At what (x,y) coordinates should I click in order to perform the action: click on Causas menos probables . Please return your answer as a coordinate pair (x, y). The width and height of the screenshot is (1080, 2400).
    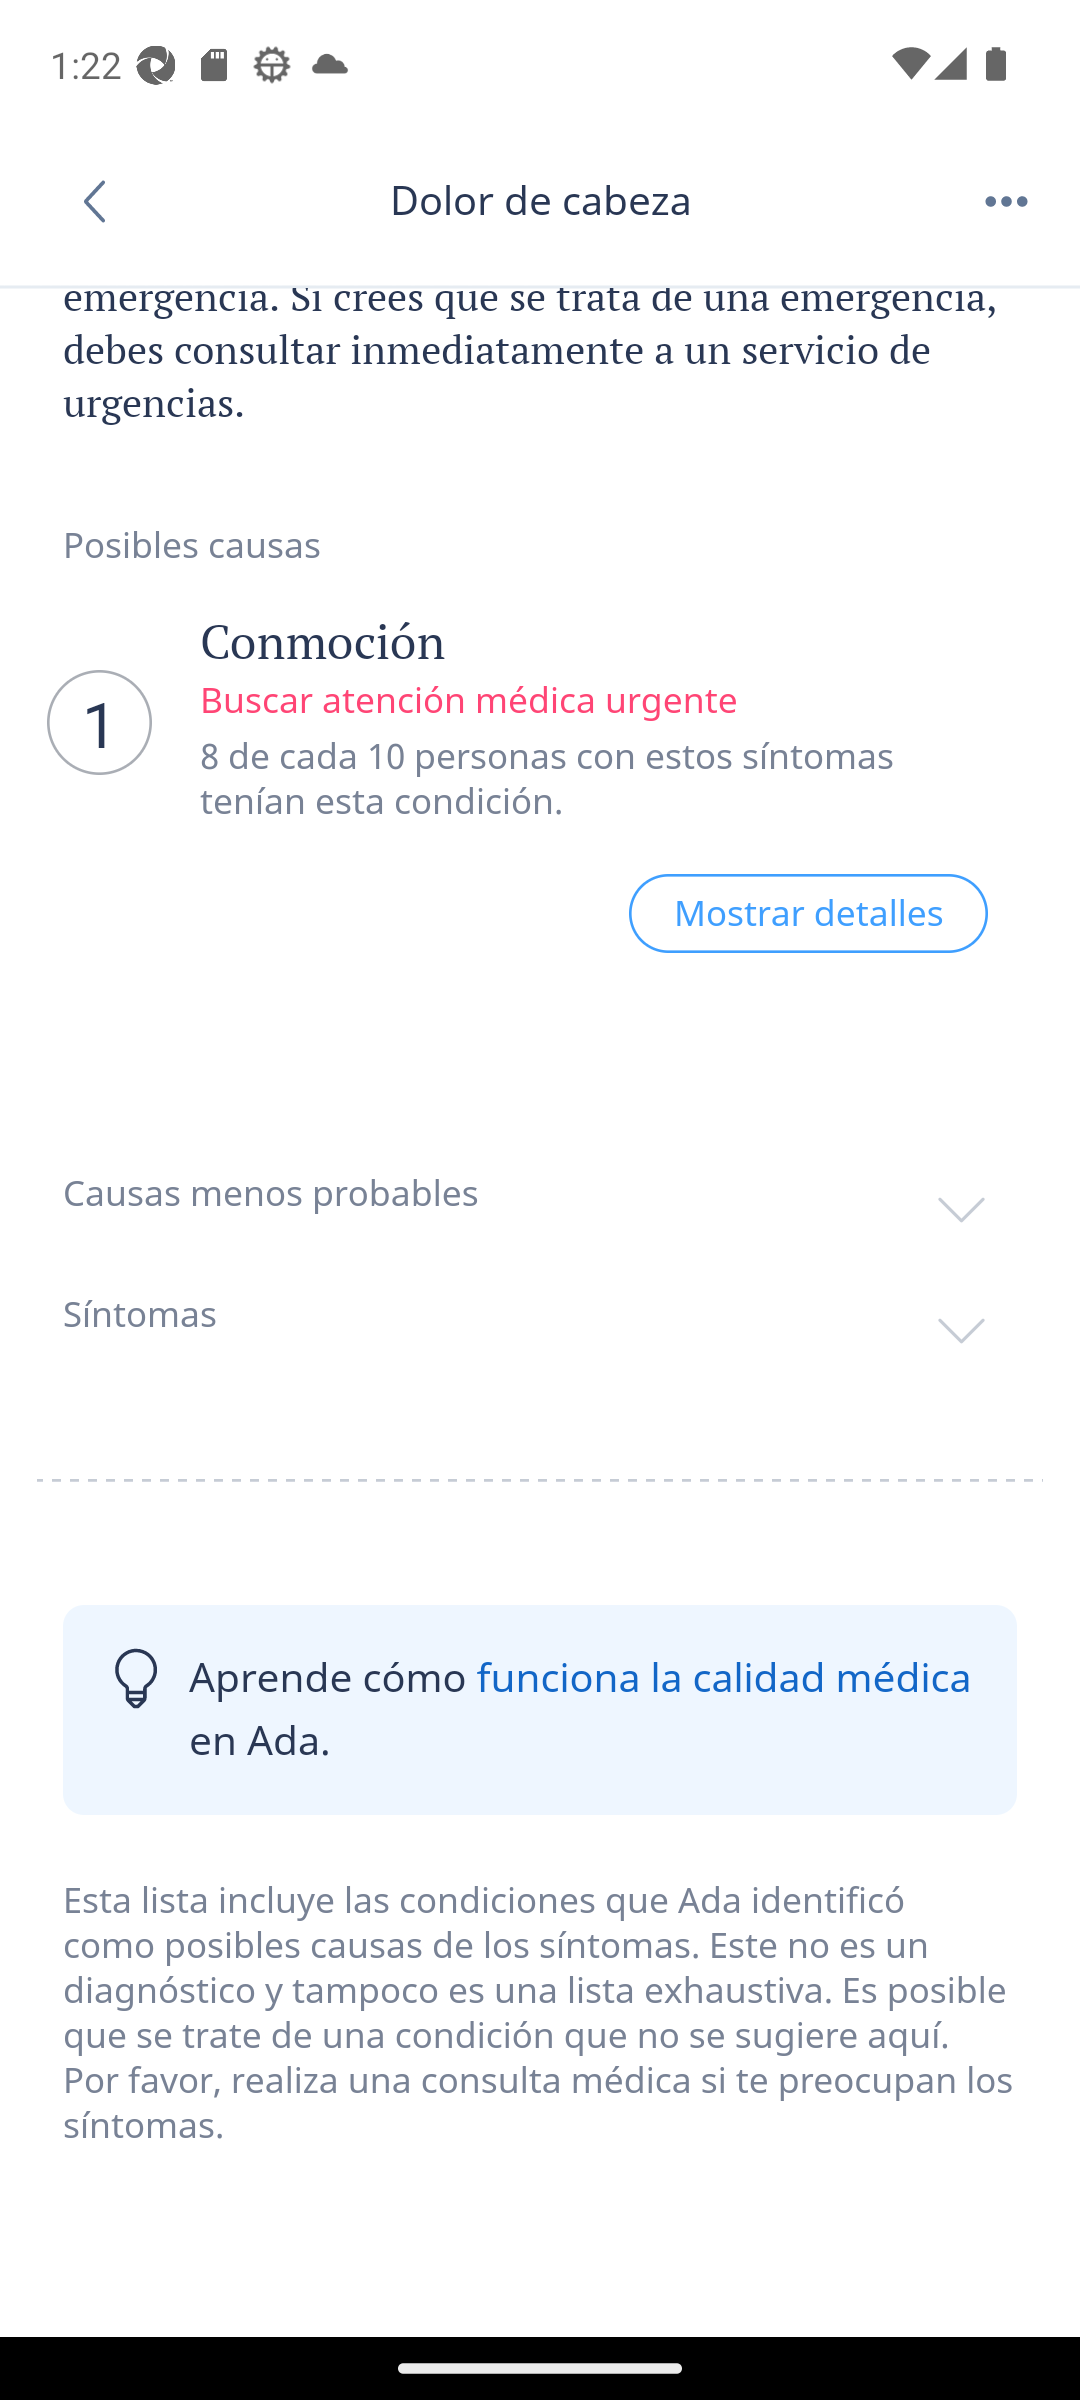
    Looking at the image, I should click on (540, 1192).